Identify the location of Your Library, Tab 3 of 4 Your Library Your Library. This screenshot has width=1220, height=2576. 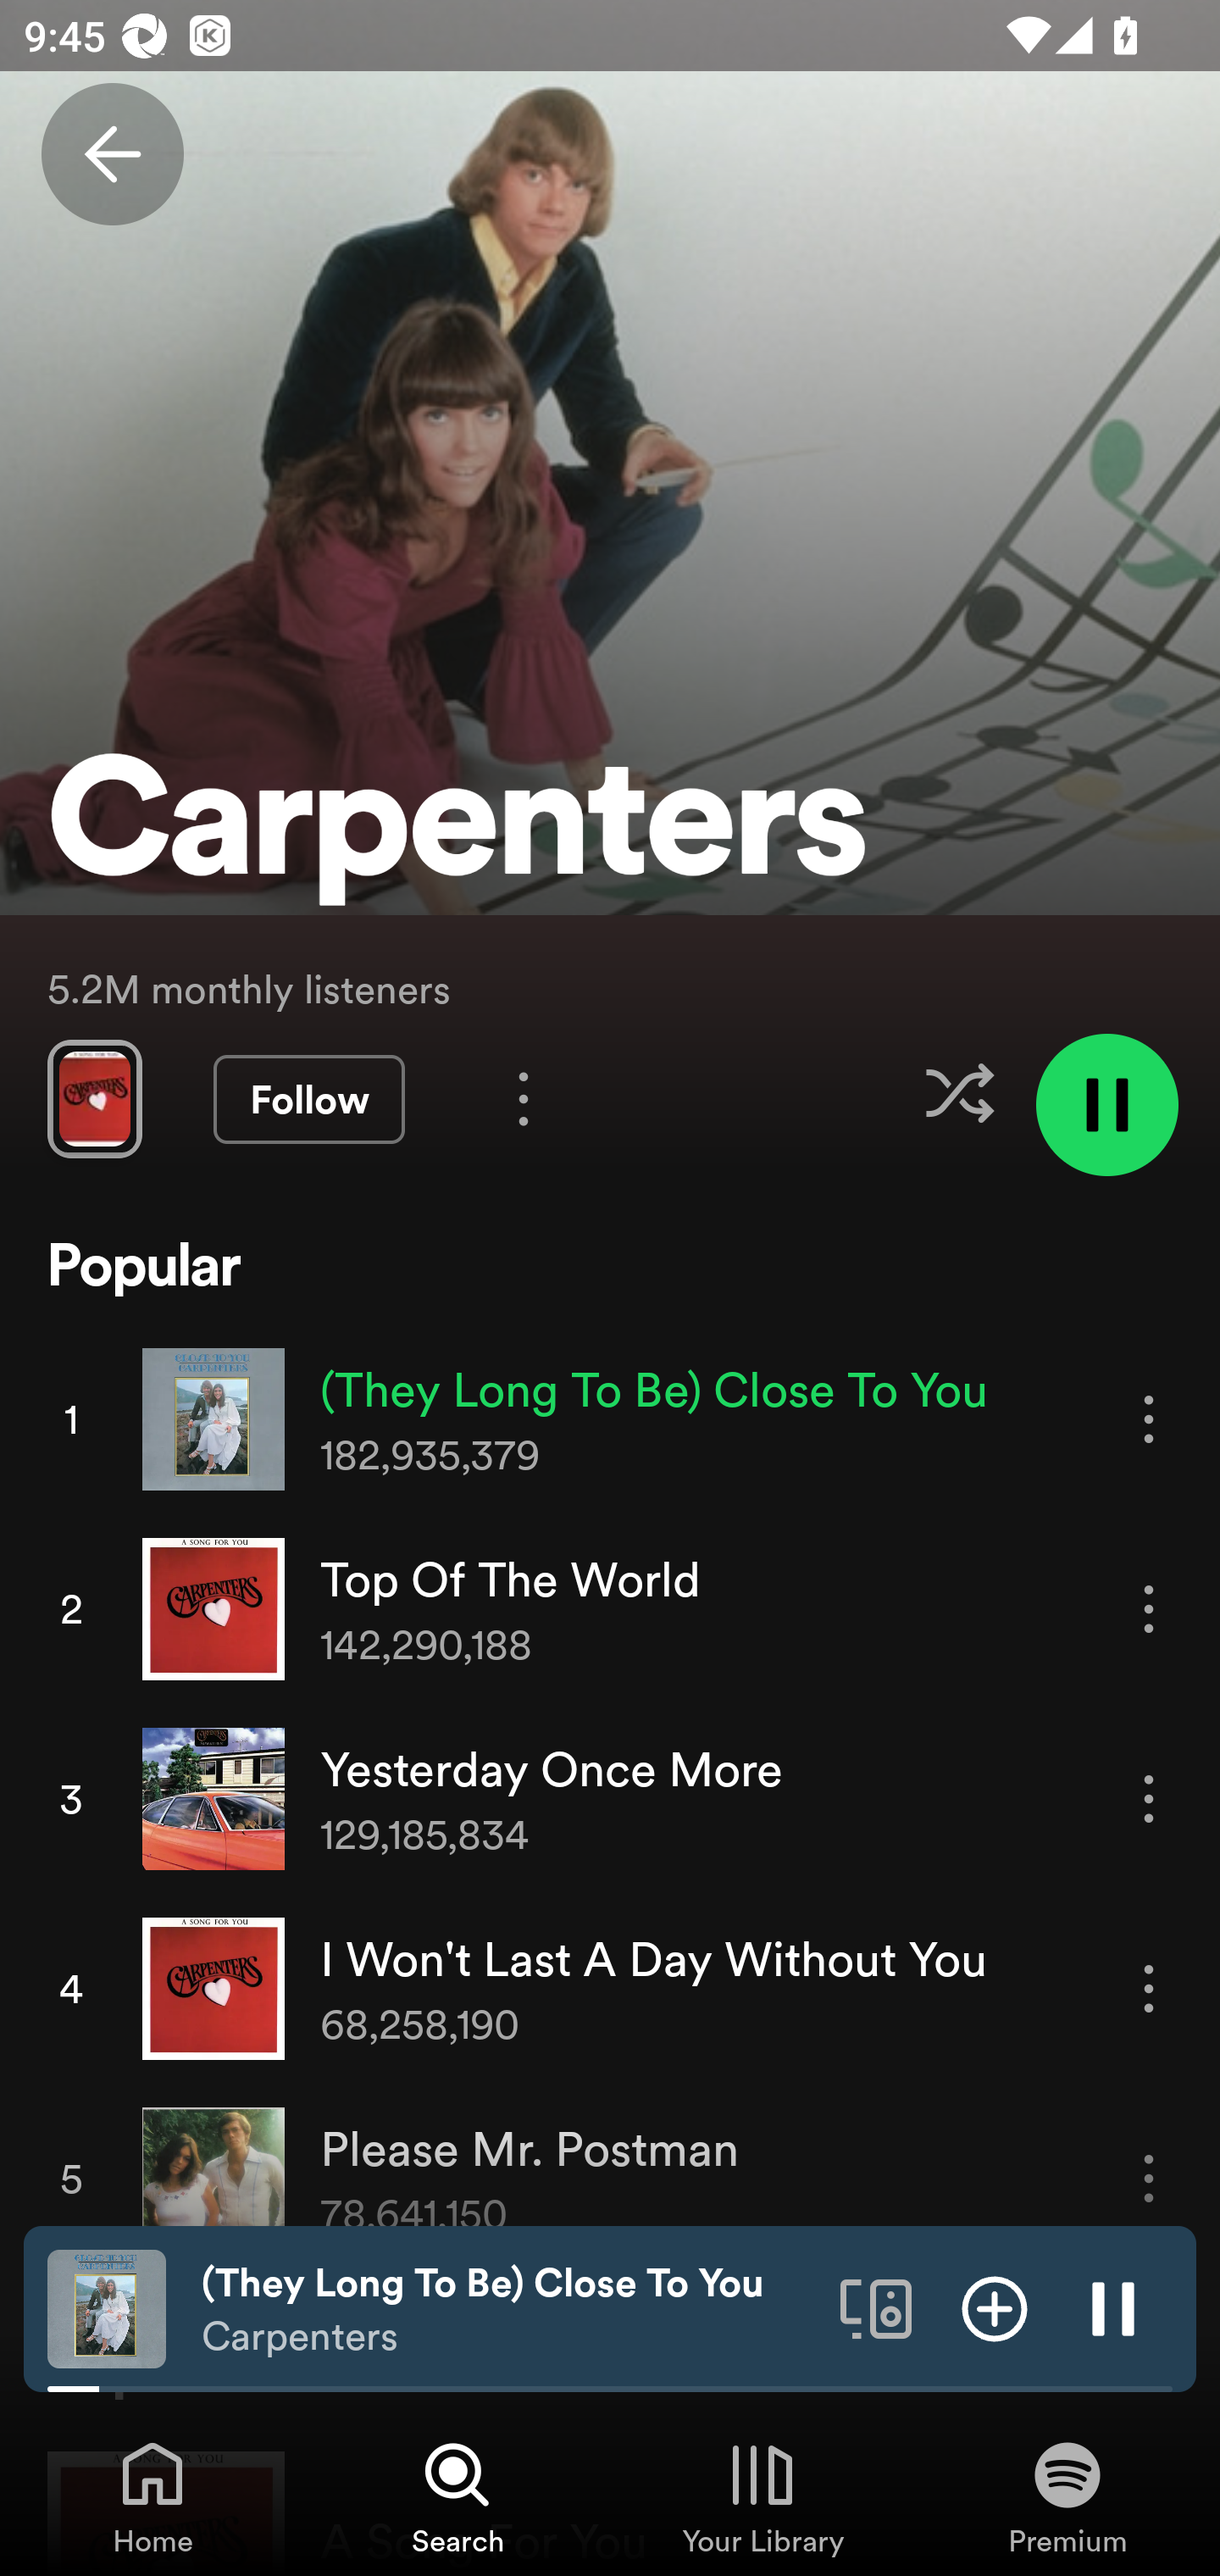
(762, 2496).